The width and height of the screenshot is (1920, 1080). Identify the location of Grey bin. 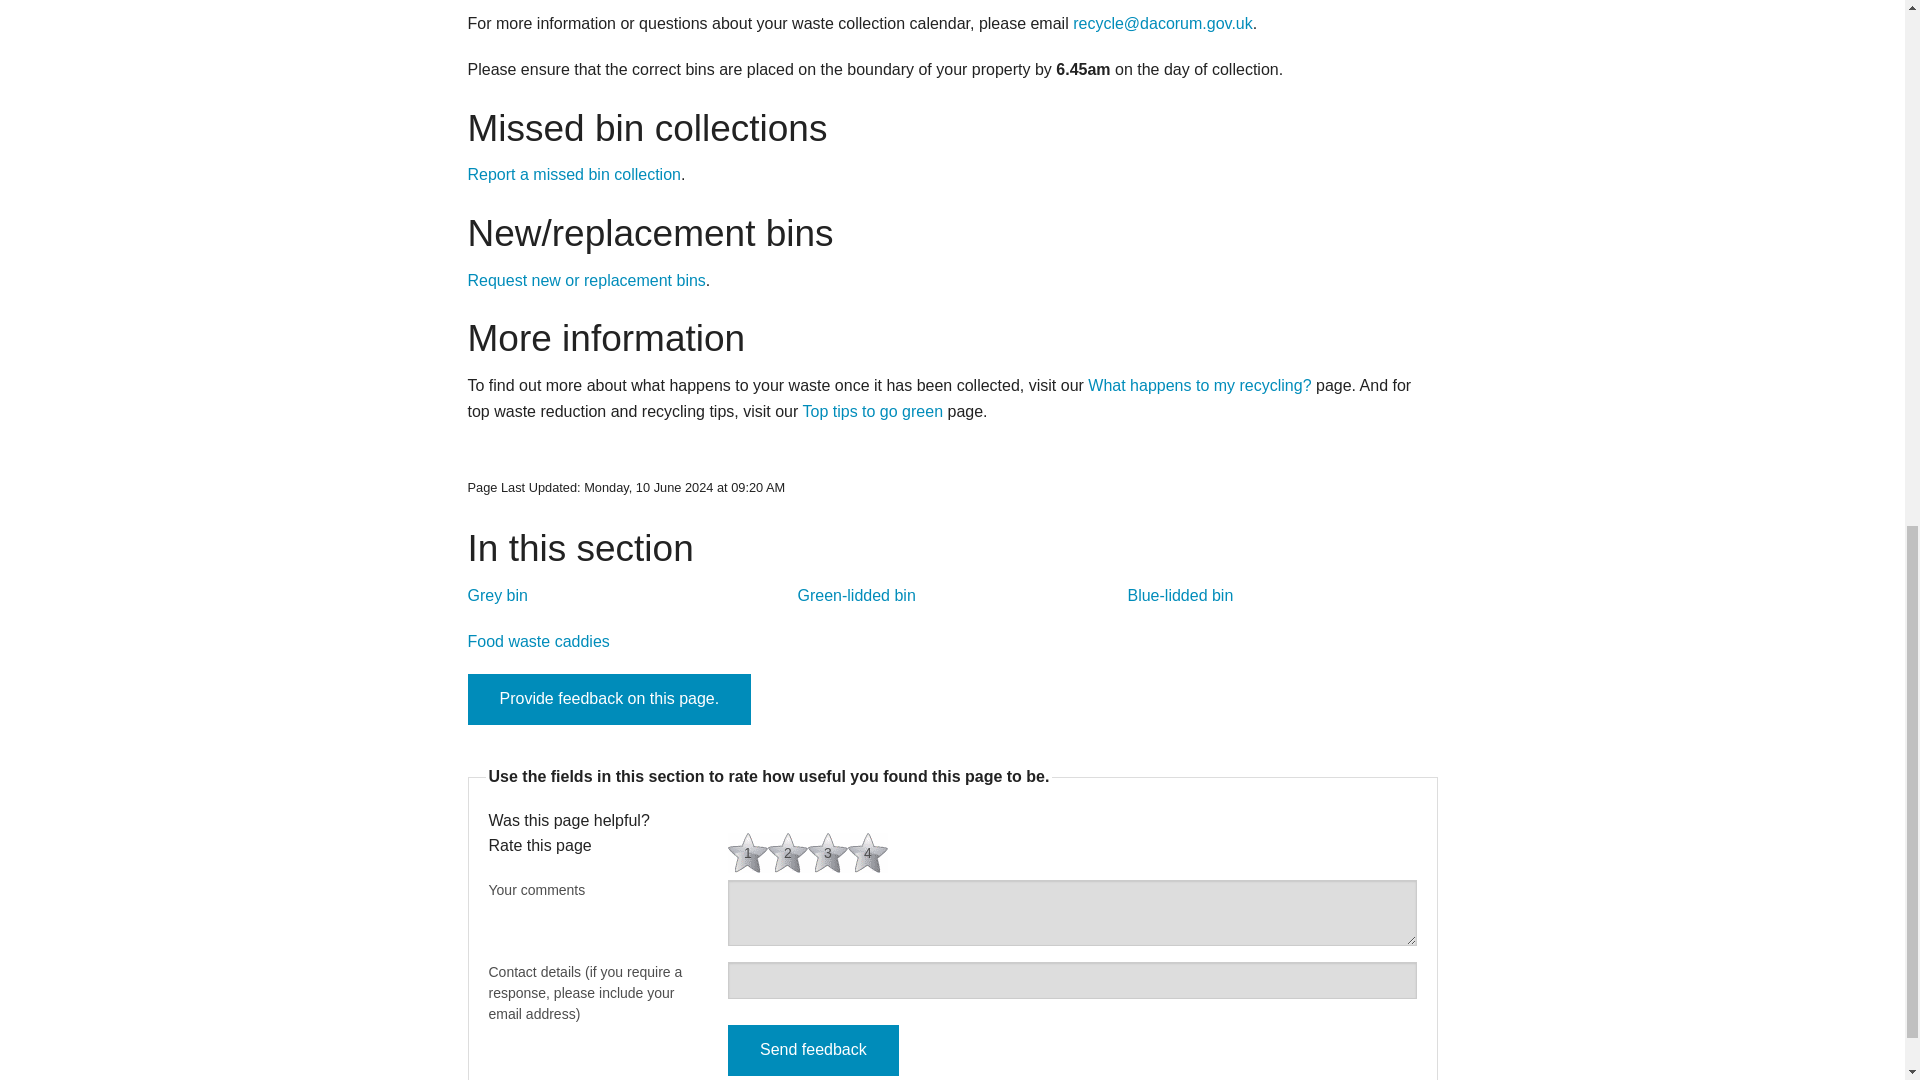
(498, 595).